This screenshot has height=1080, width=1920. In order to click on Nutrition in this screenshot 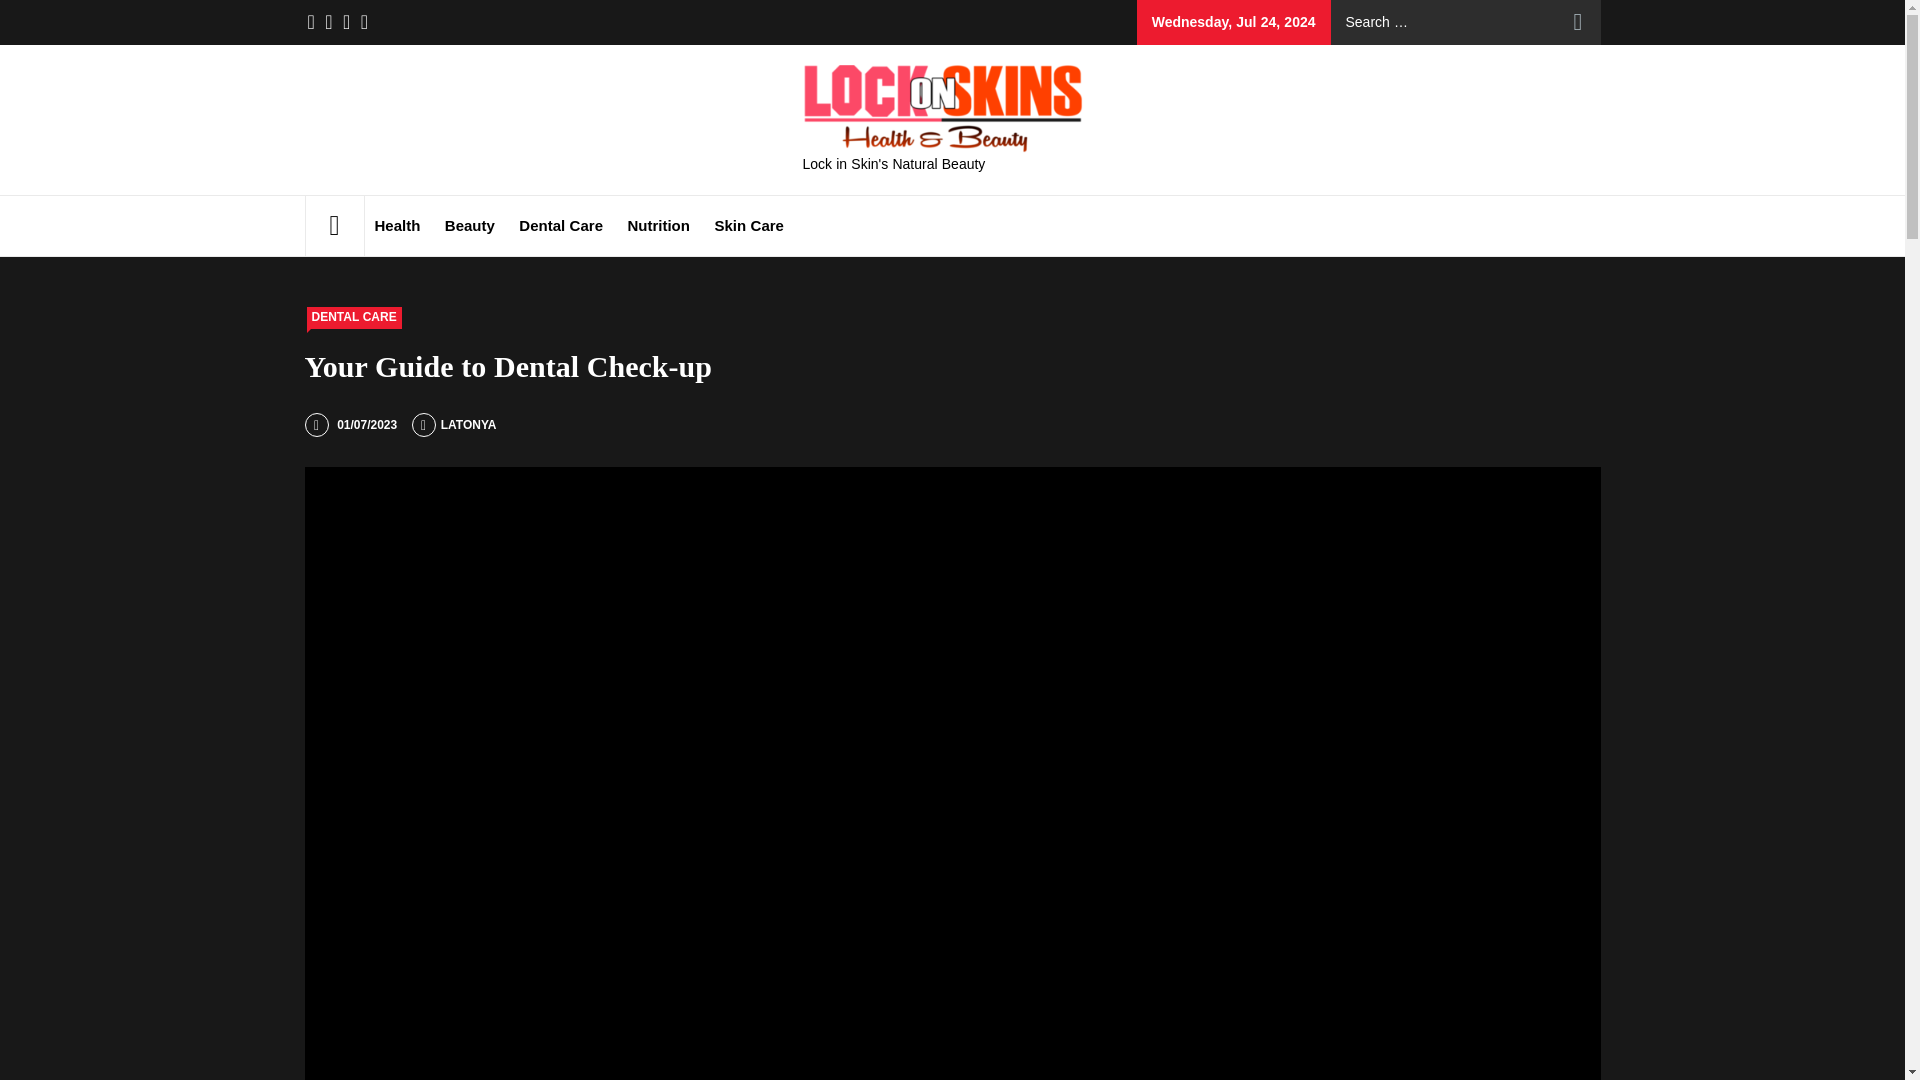, I will do `click(657, 225)`.